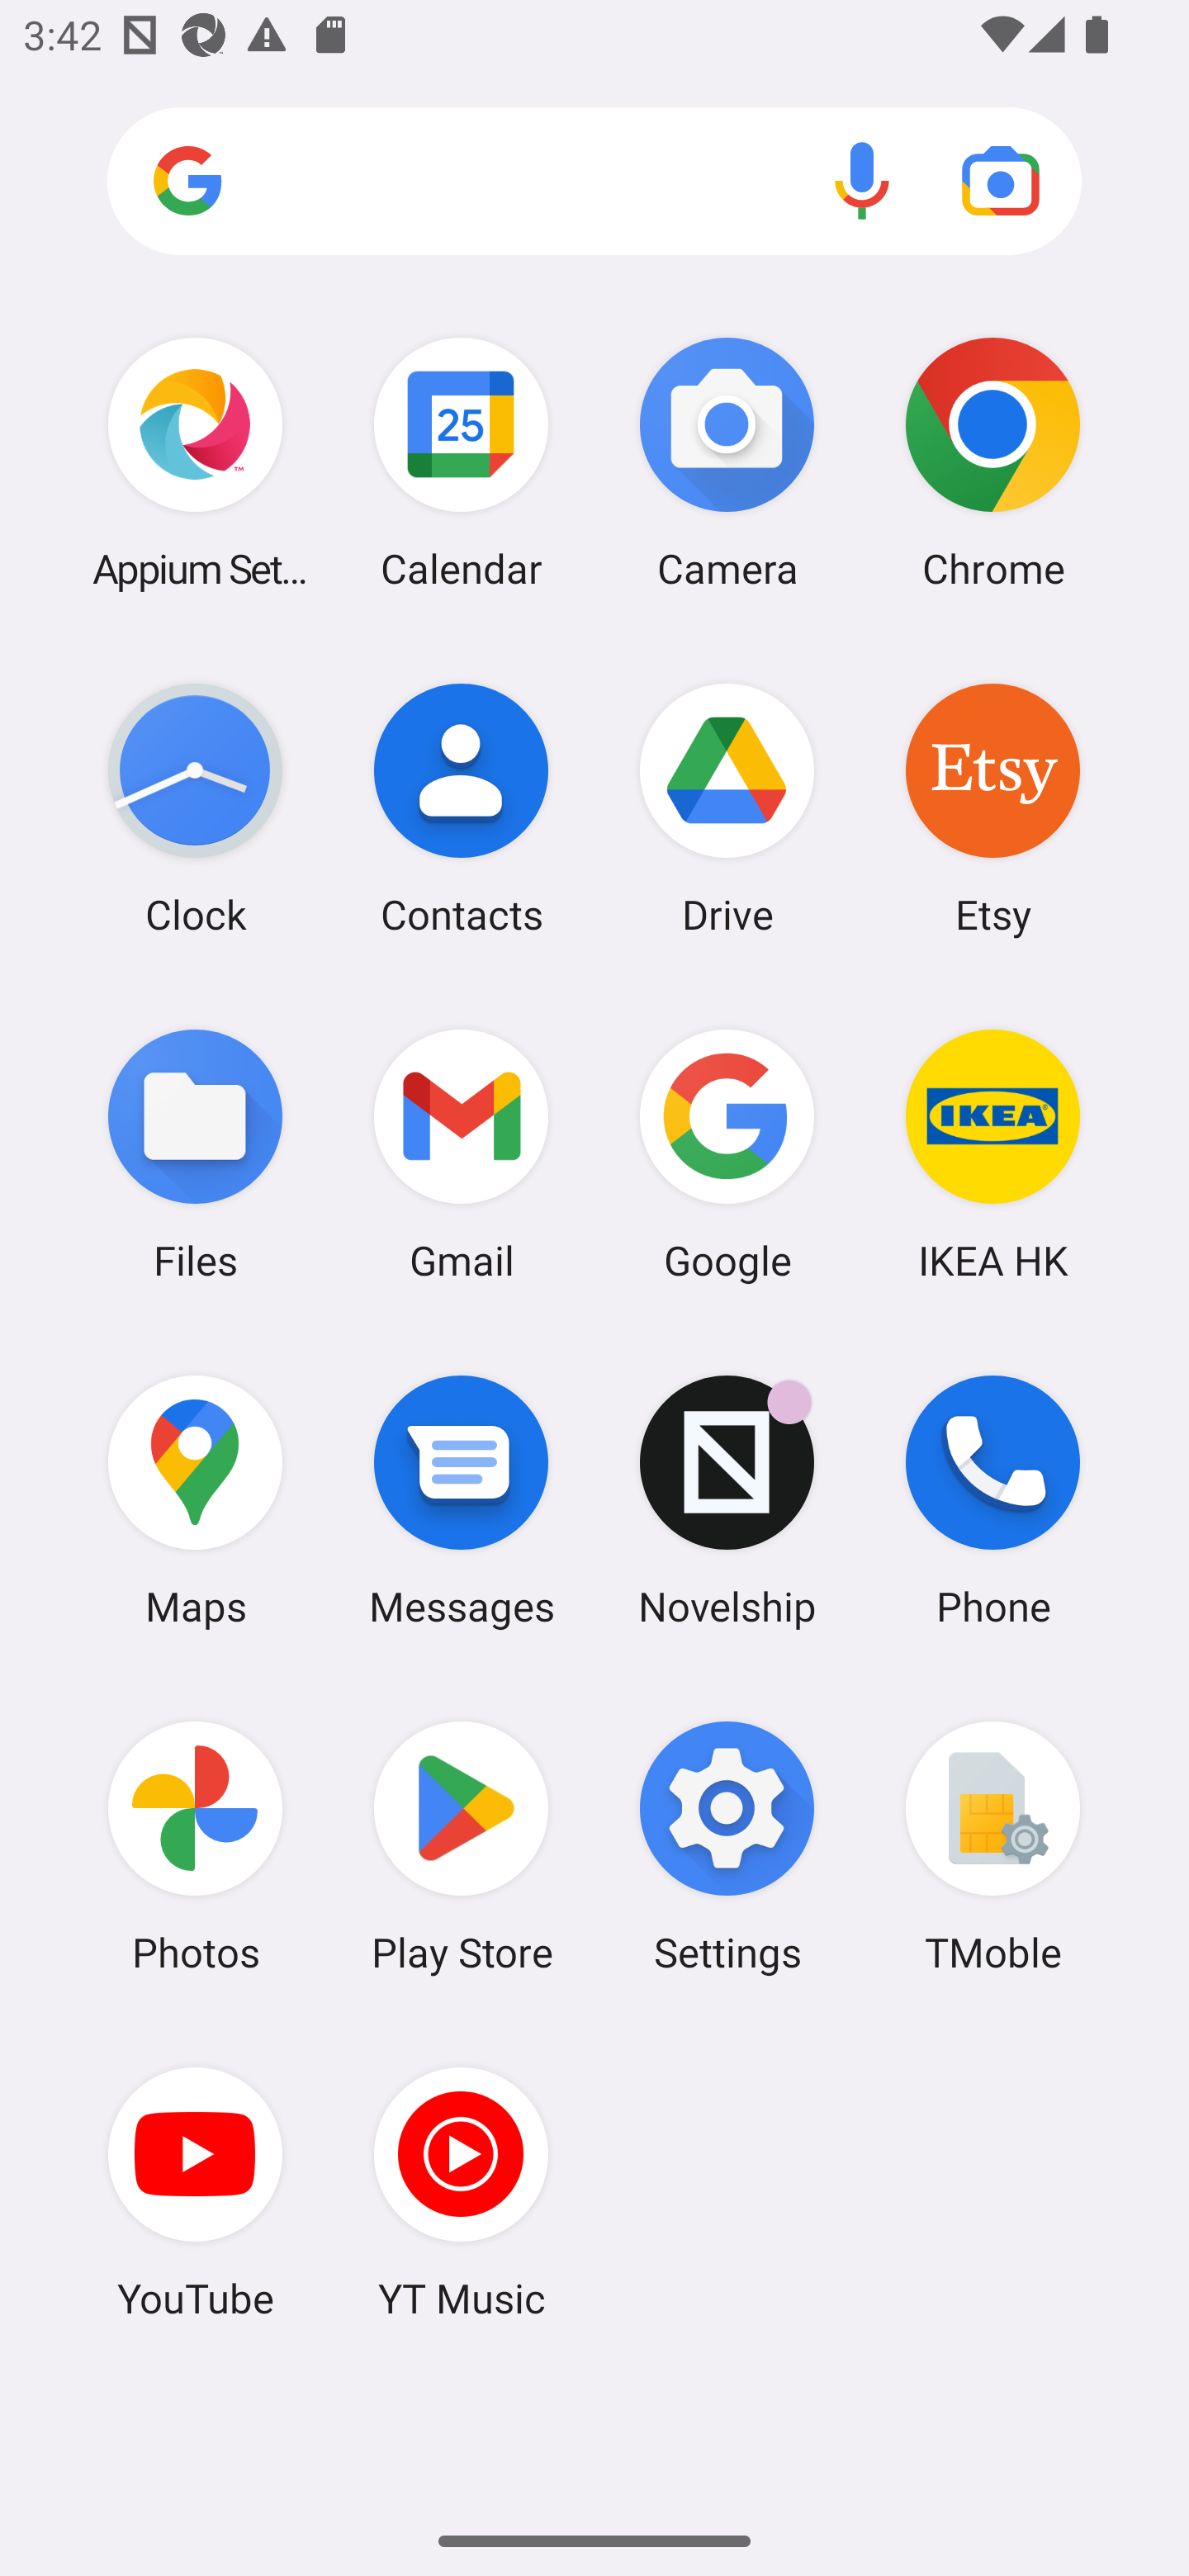  I want to click on Drive, so click(727, 808).